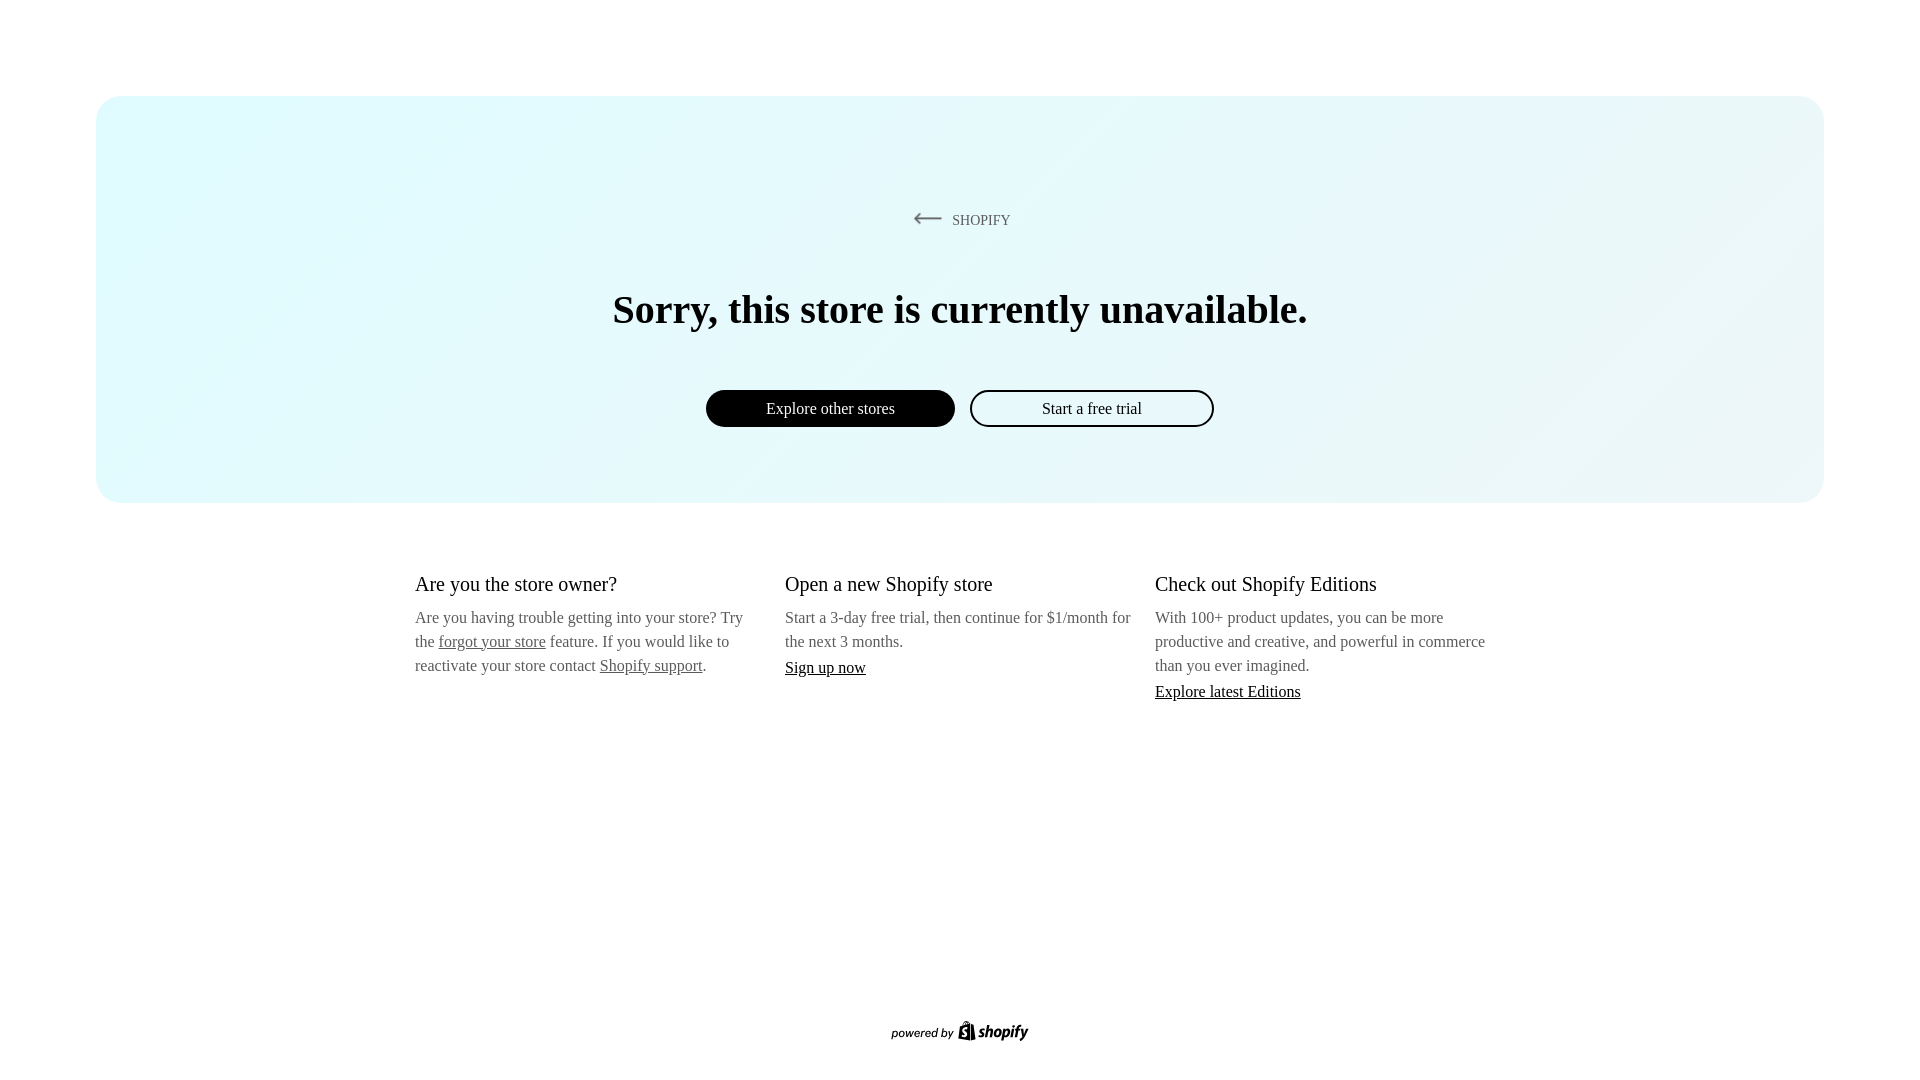 This screenshot has height=1080, width=1920. Describe the element at coordinates (1091, 408) in the screenshot. I see `Start a free trial` at that location.